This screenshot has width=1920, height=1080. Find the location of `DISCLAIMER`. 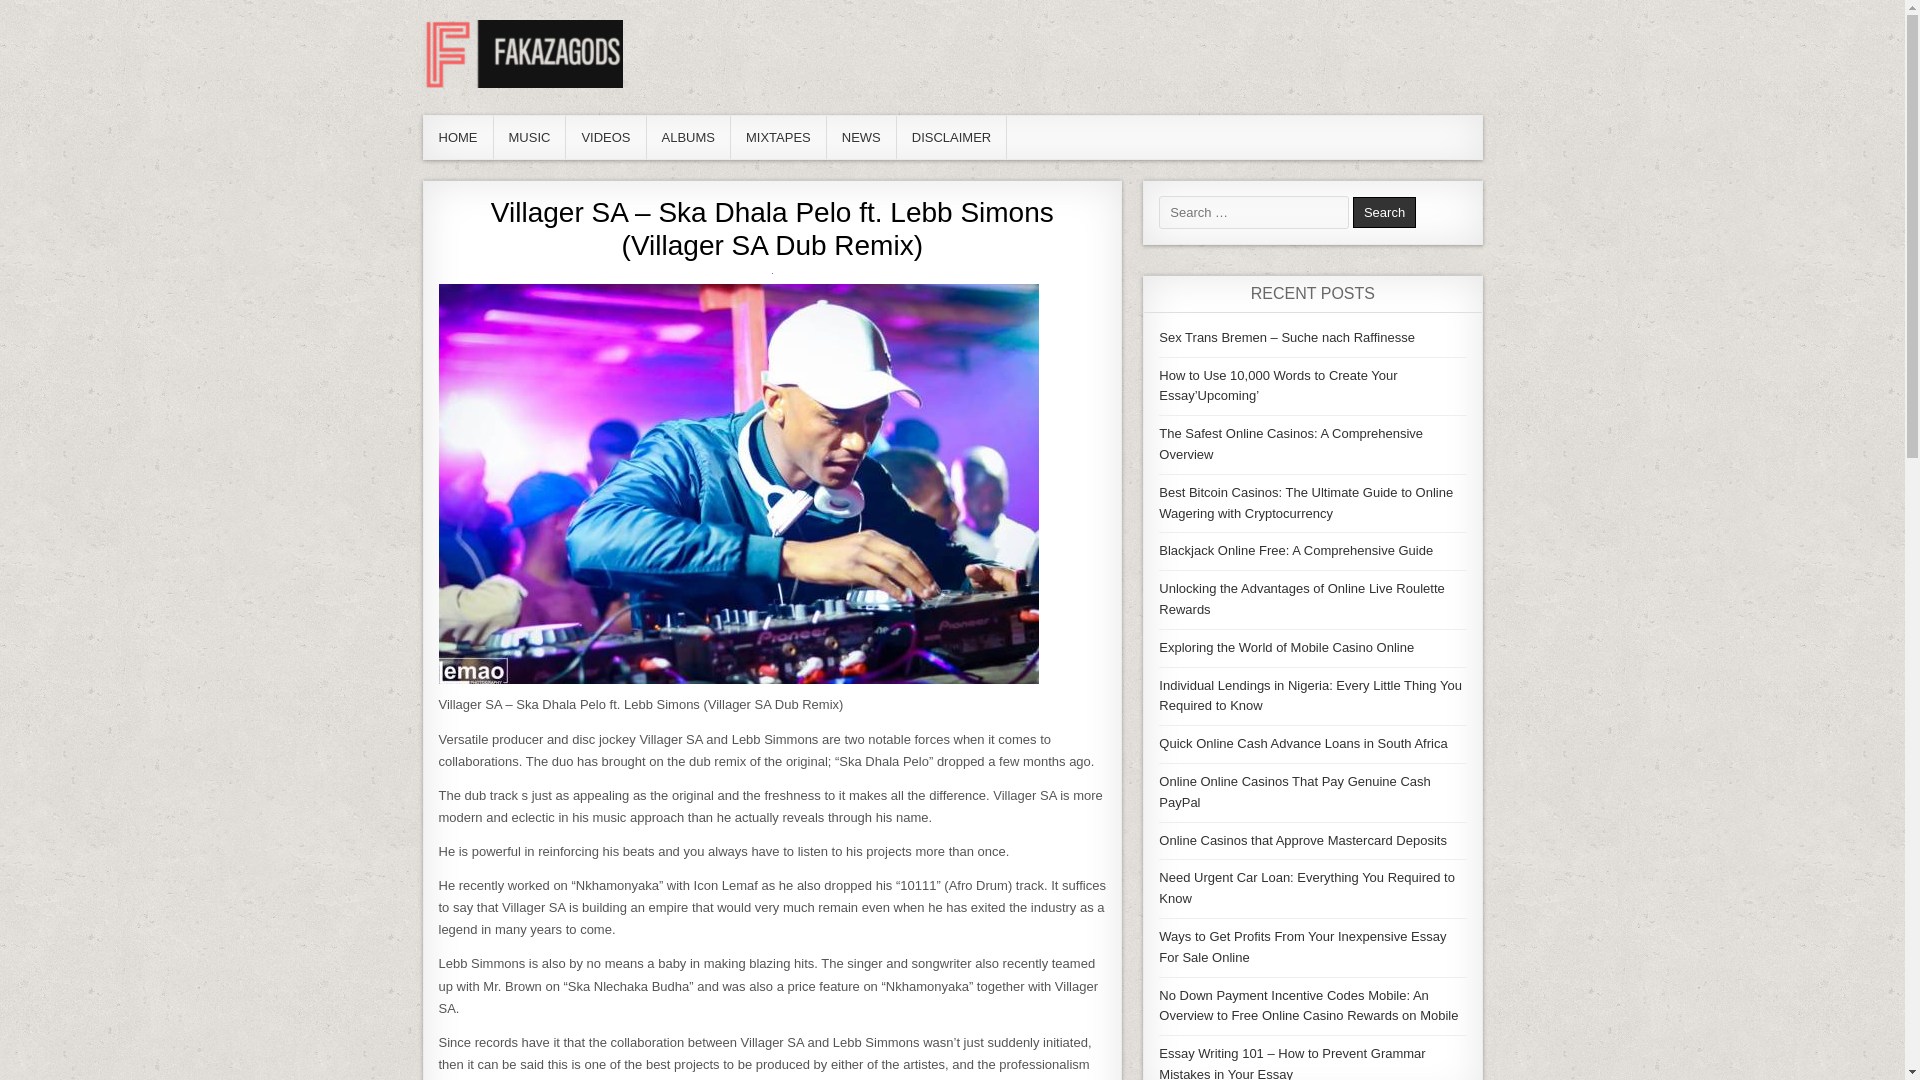

DISCLAIMER is located at coordinates (951, 136).